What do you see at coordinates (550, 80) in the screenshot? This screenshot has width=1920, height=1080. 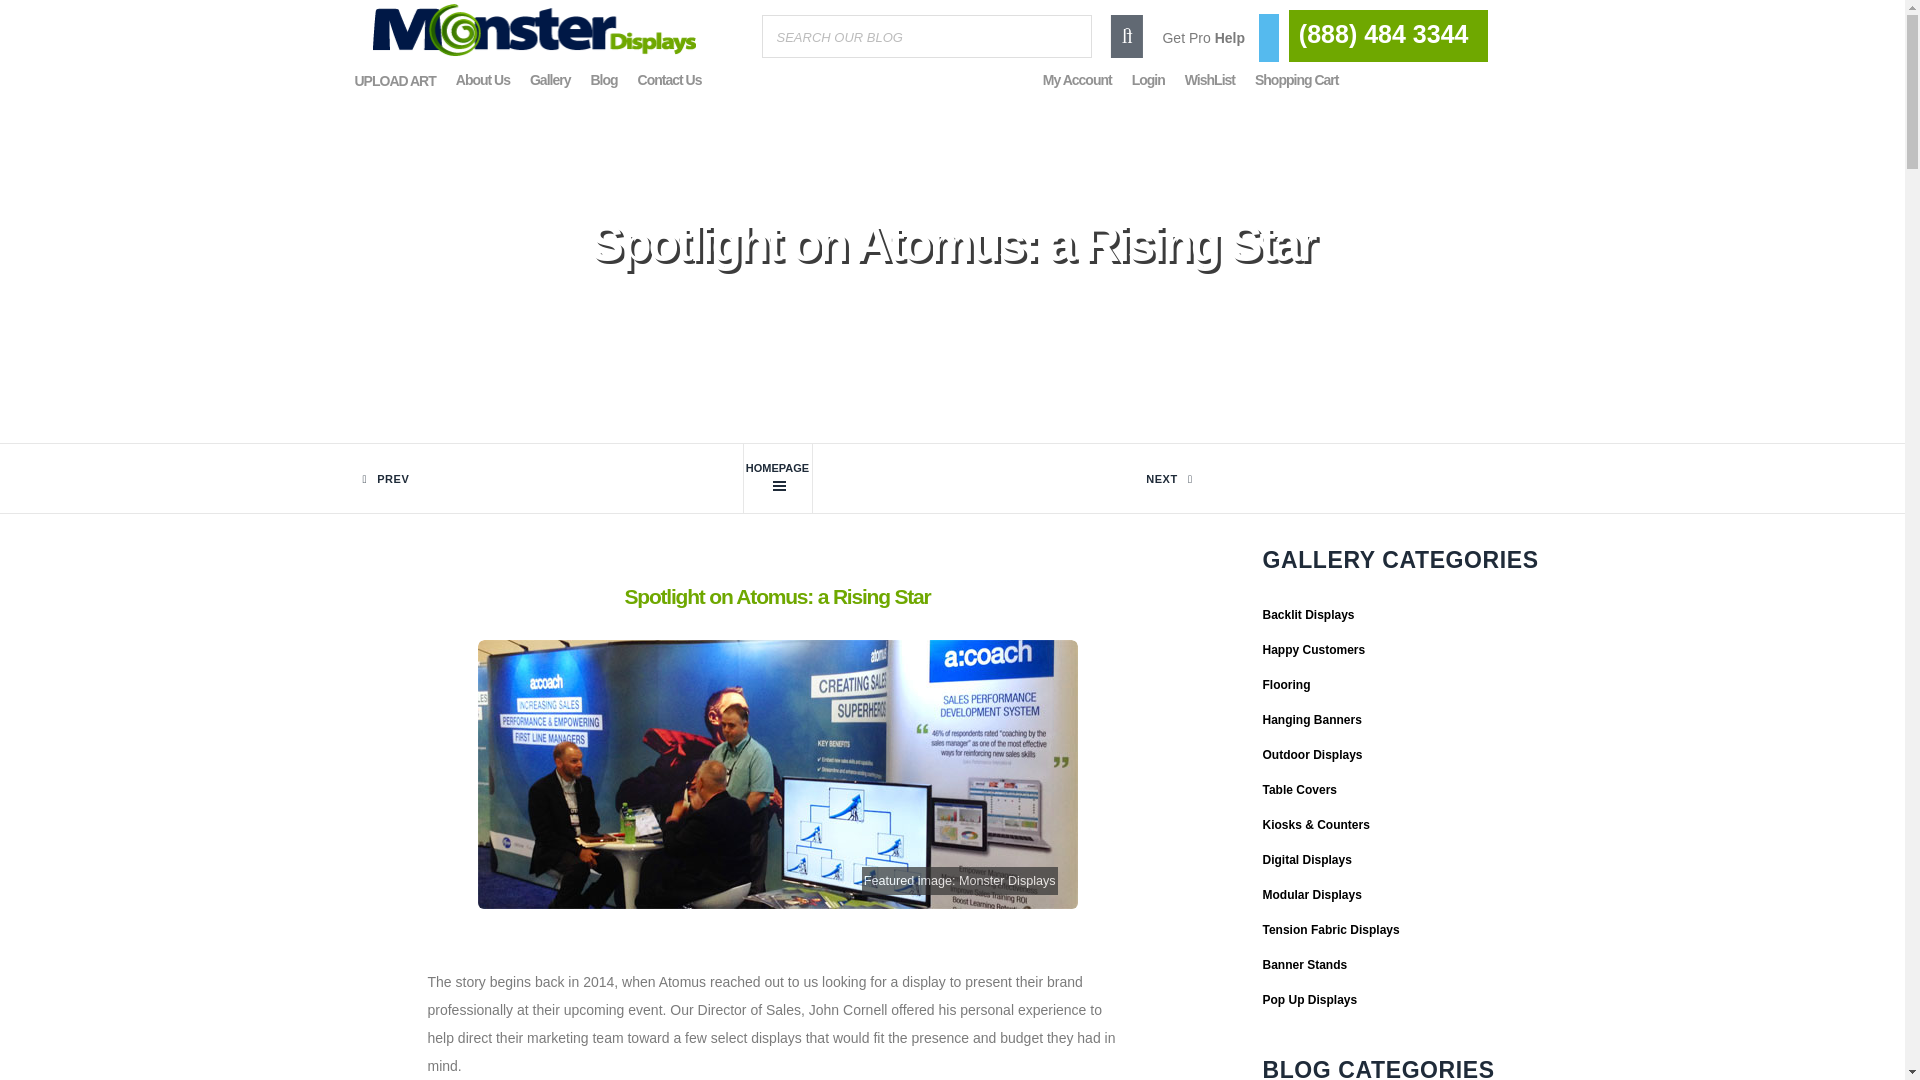 I see `Gallery` at bounding box center [550, 80].